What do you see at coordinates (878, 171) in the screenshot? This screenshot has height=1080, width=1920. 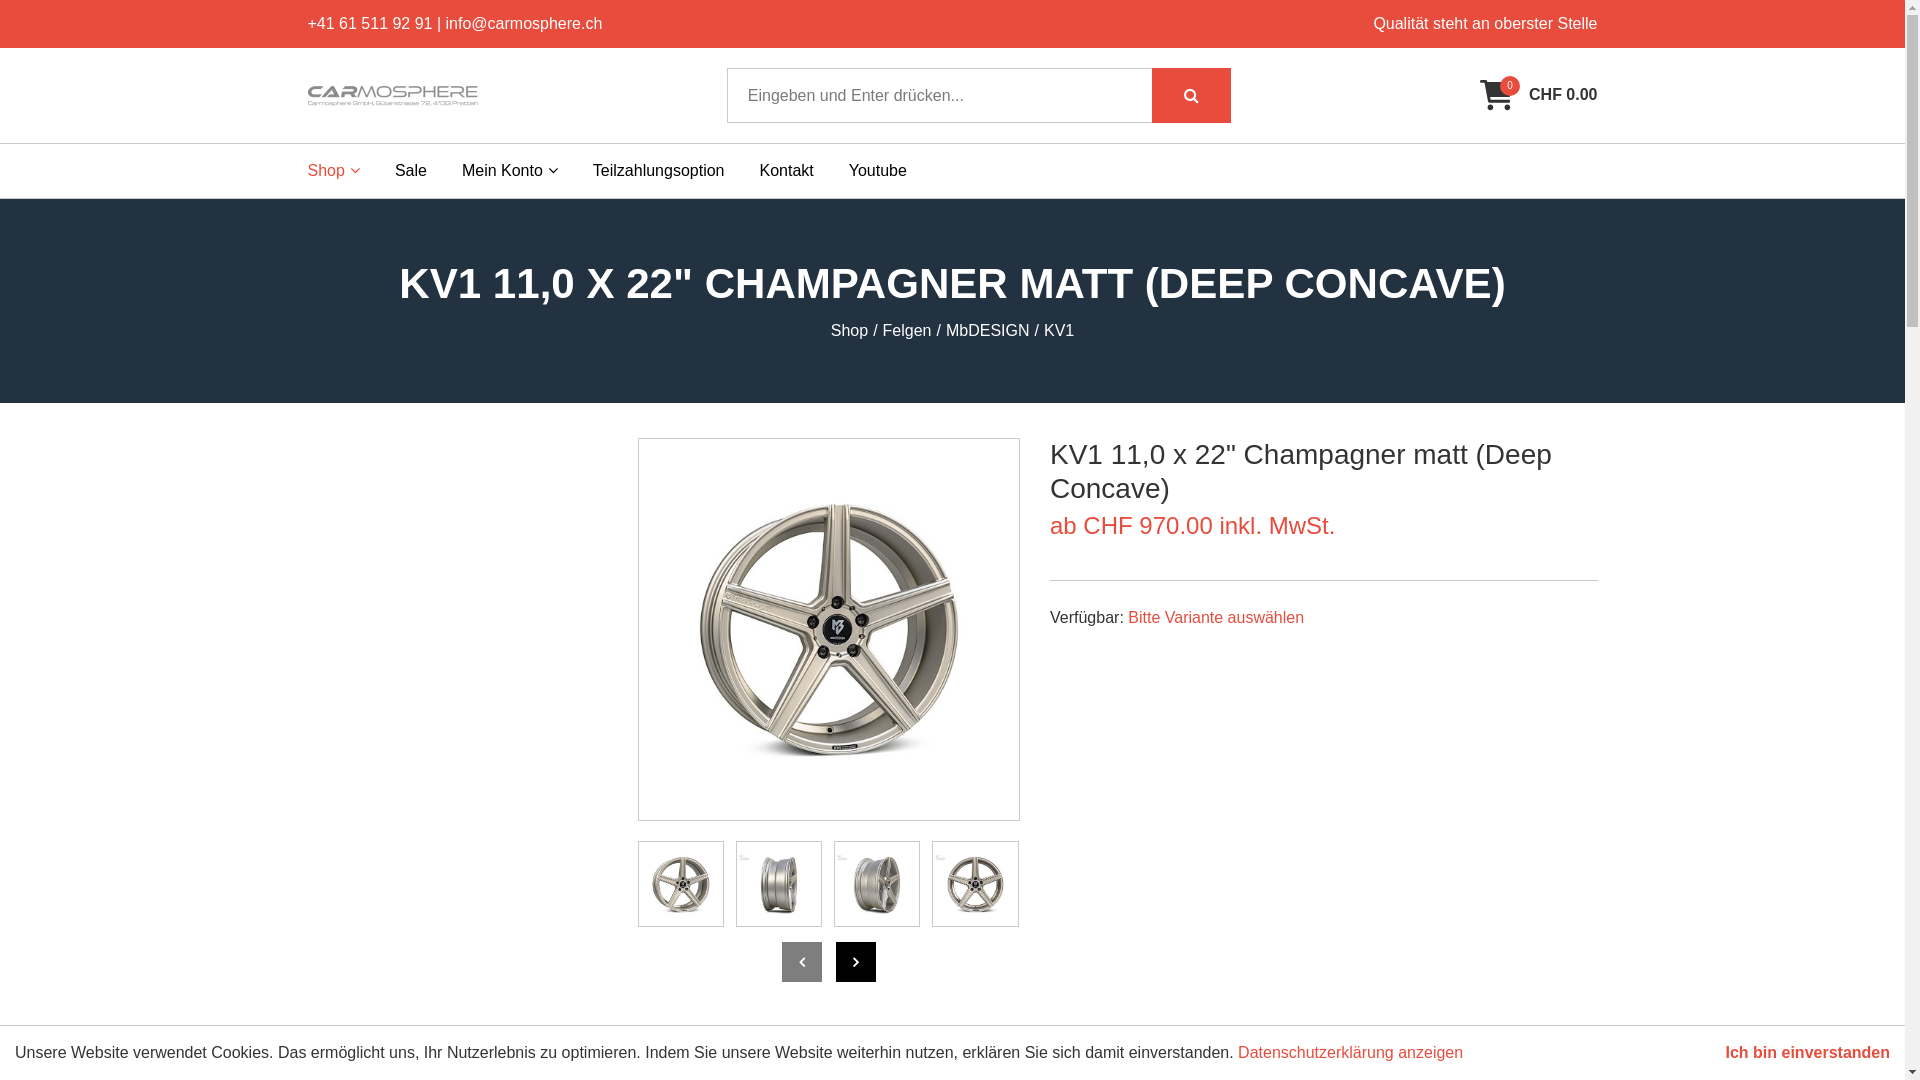 I see `Youtube` at bounding box center [878, 171].